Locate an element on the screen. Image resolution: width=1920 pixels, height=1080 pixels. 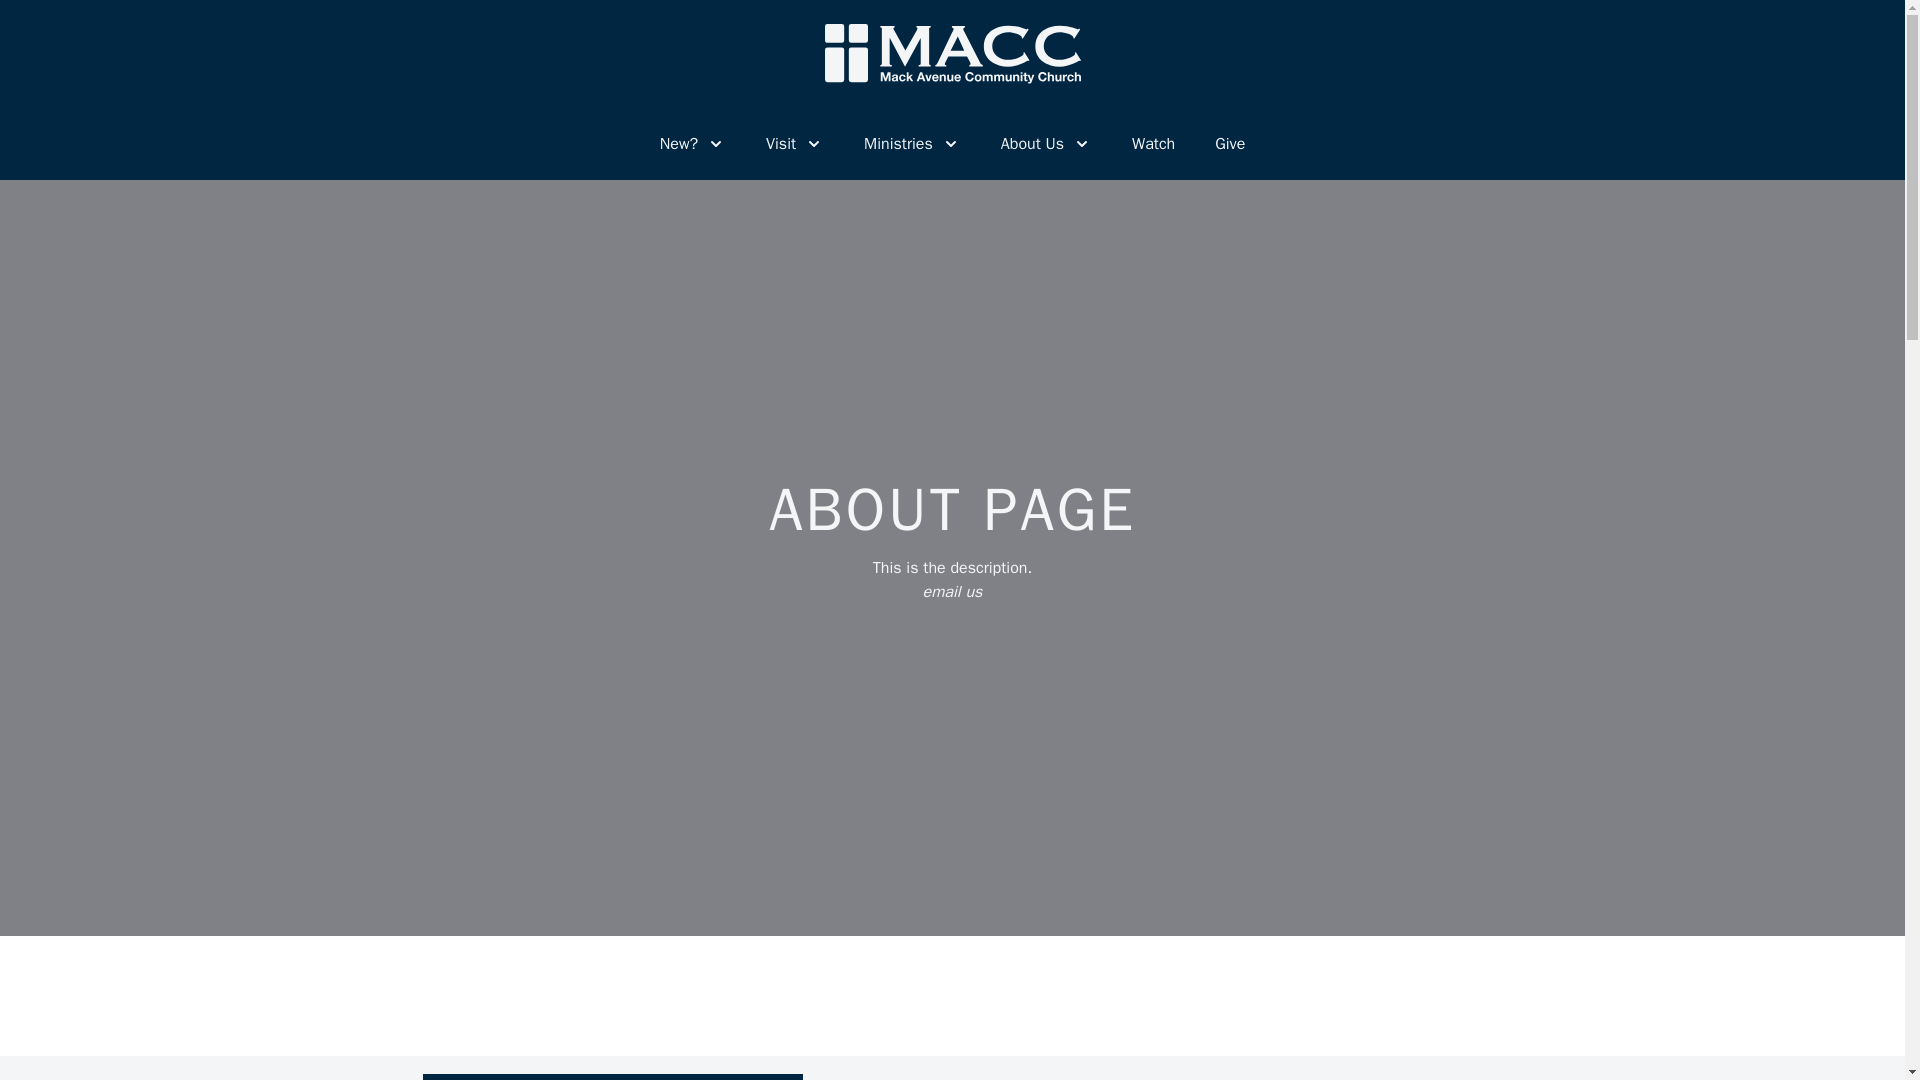
About Us is located at coordinates (1046, 143).